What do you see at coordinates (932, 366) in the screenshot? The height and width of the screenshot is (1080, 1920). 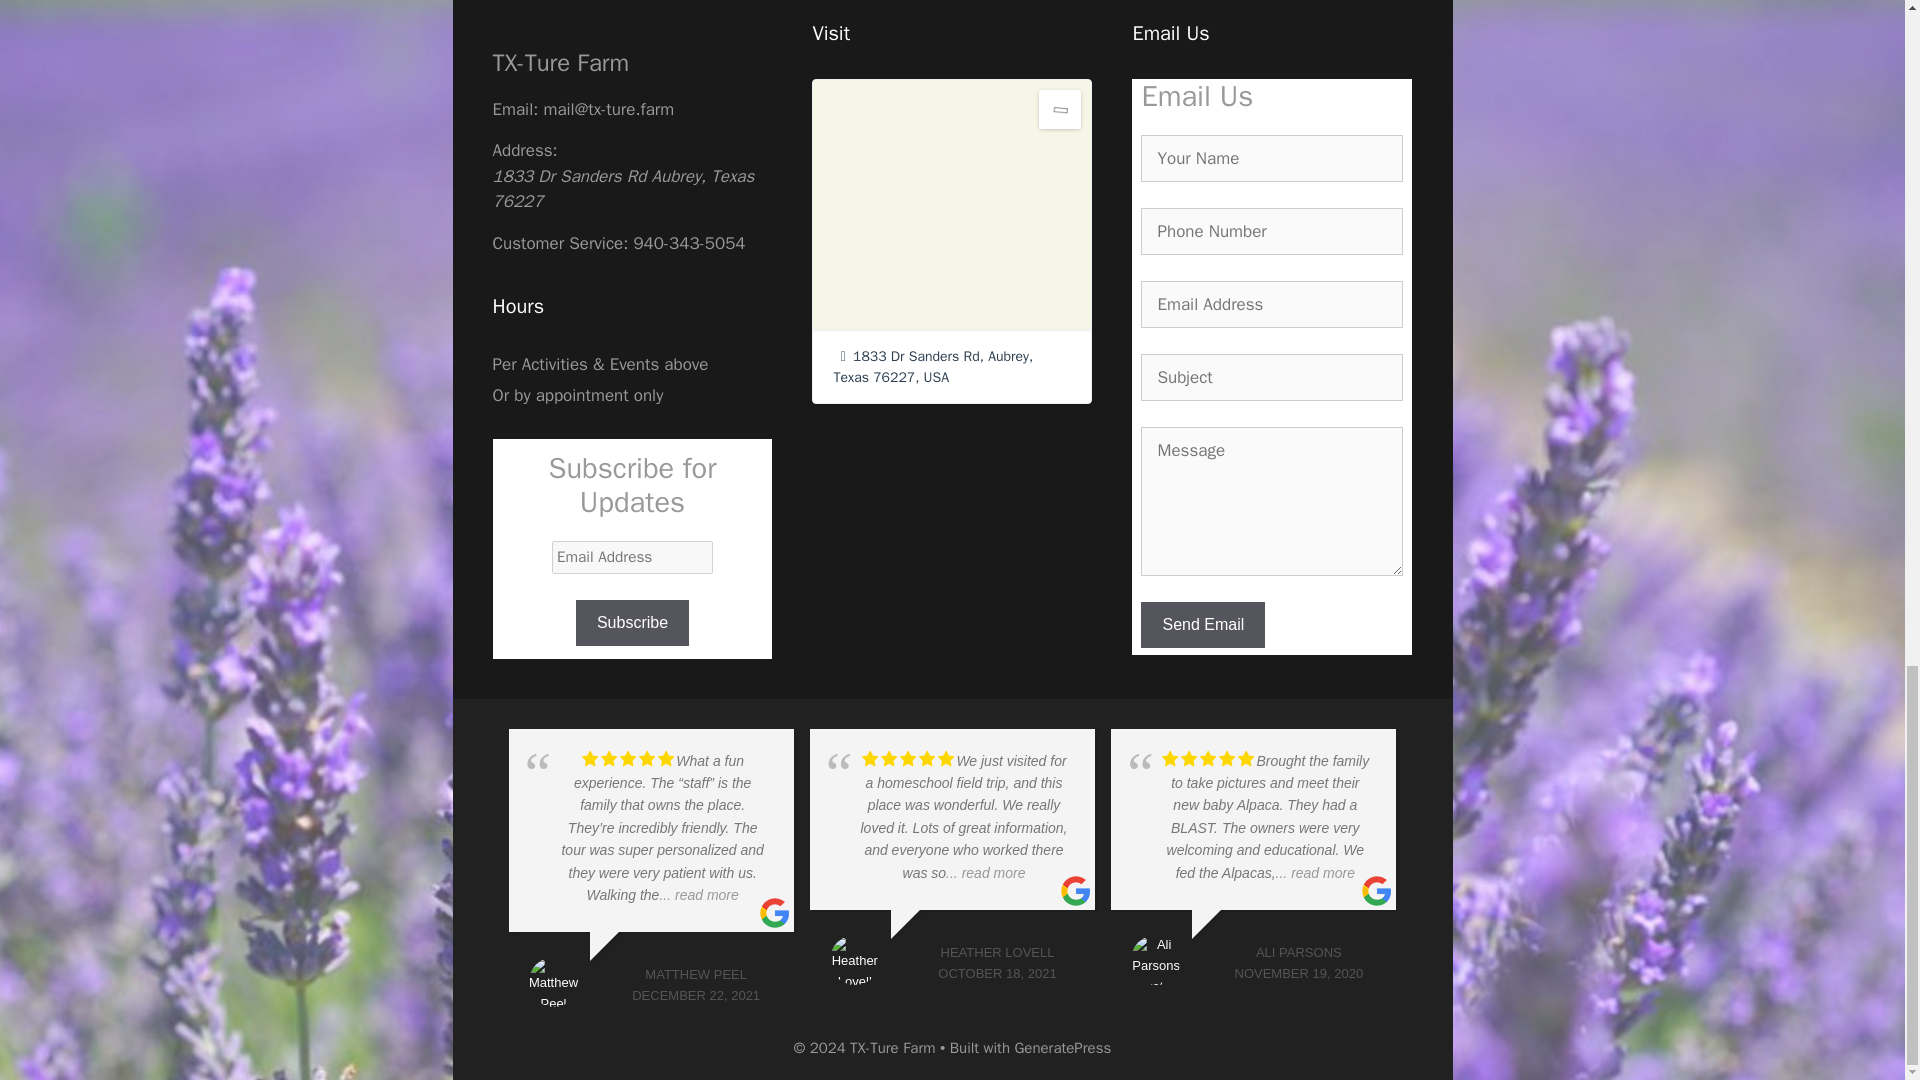 I see `1833 Dr Sanders Rd, Aubrey, Texas 76227, USA` at bounding box center [932, 366].